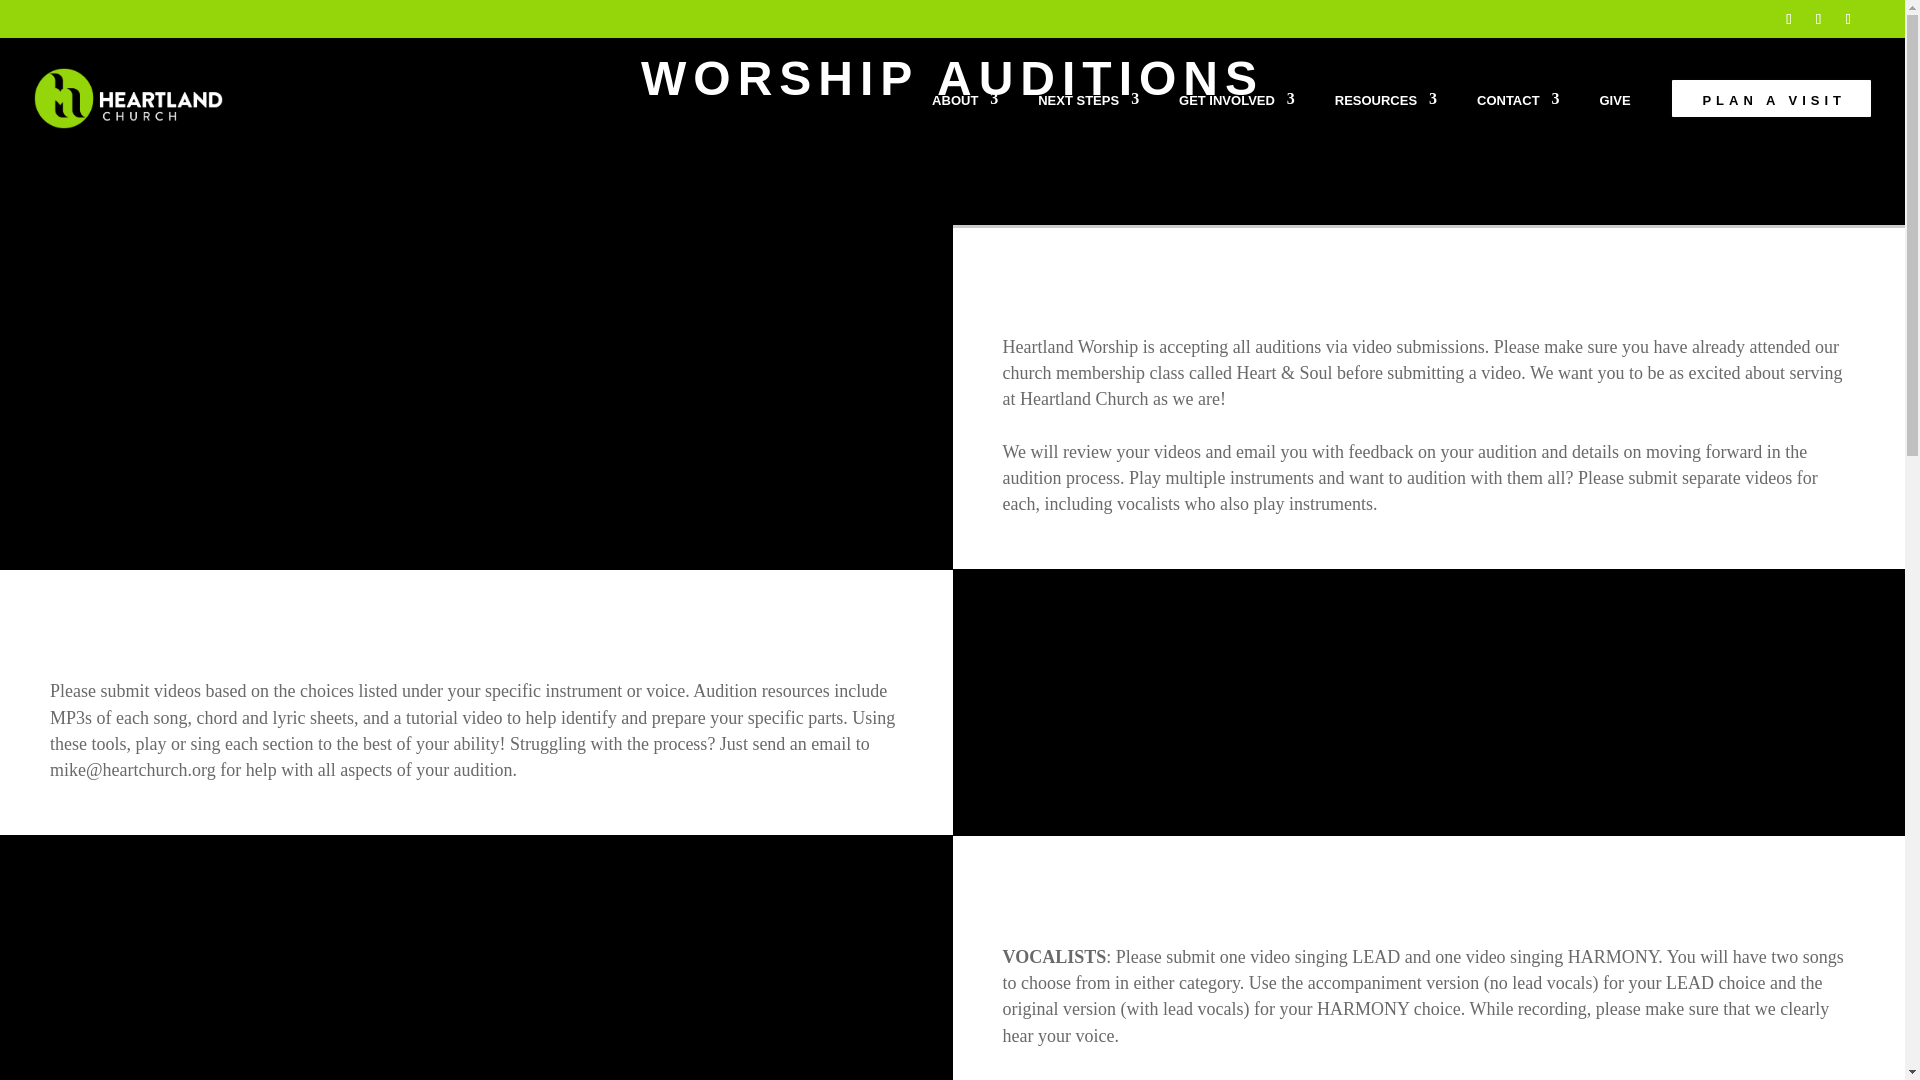 The width and height of the screenshot is (1920, 1080). I want to click on ABOUT, so click(964, 124).